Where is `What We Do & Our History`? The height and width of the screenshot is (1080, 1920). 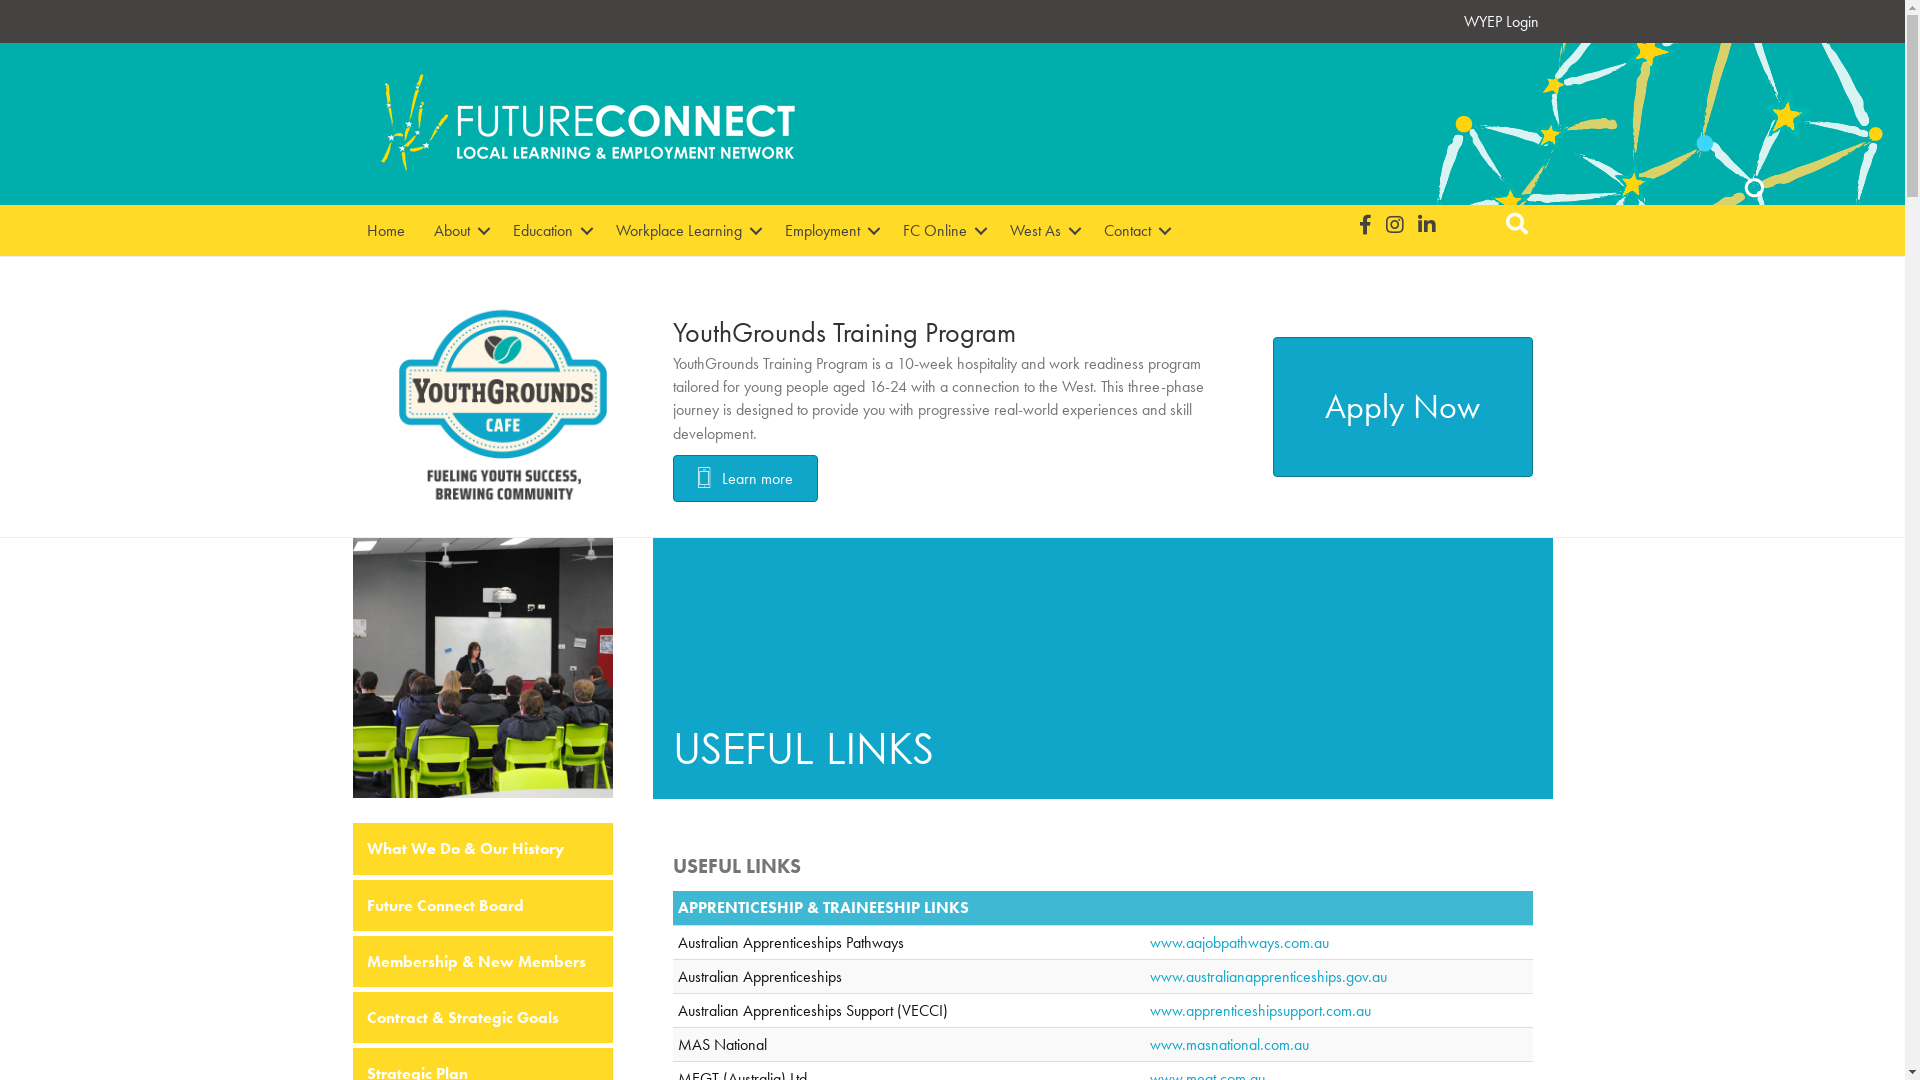 What We Do & Our History is located at coordinates (482, 848).